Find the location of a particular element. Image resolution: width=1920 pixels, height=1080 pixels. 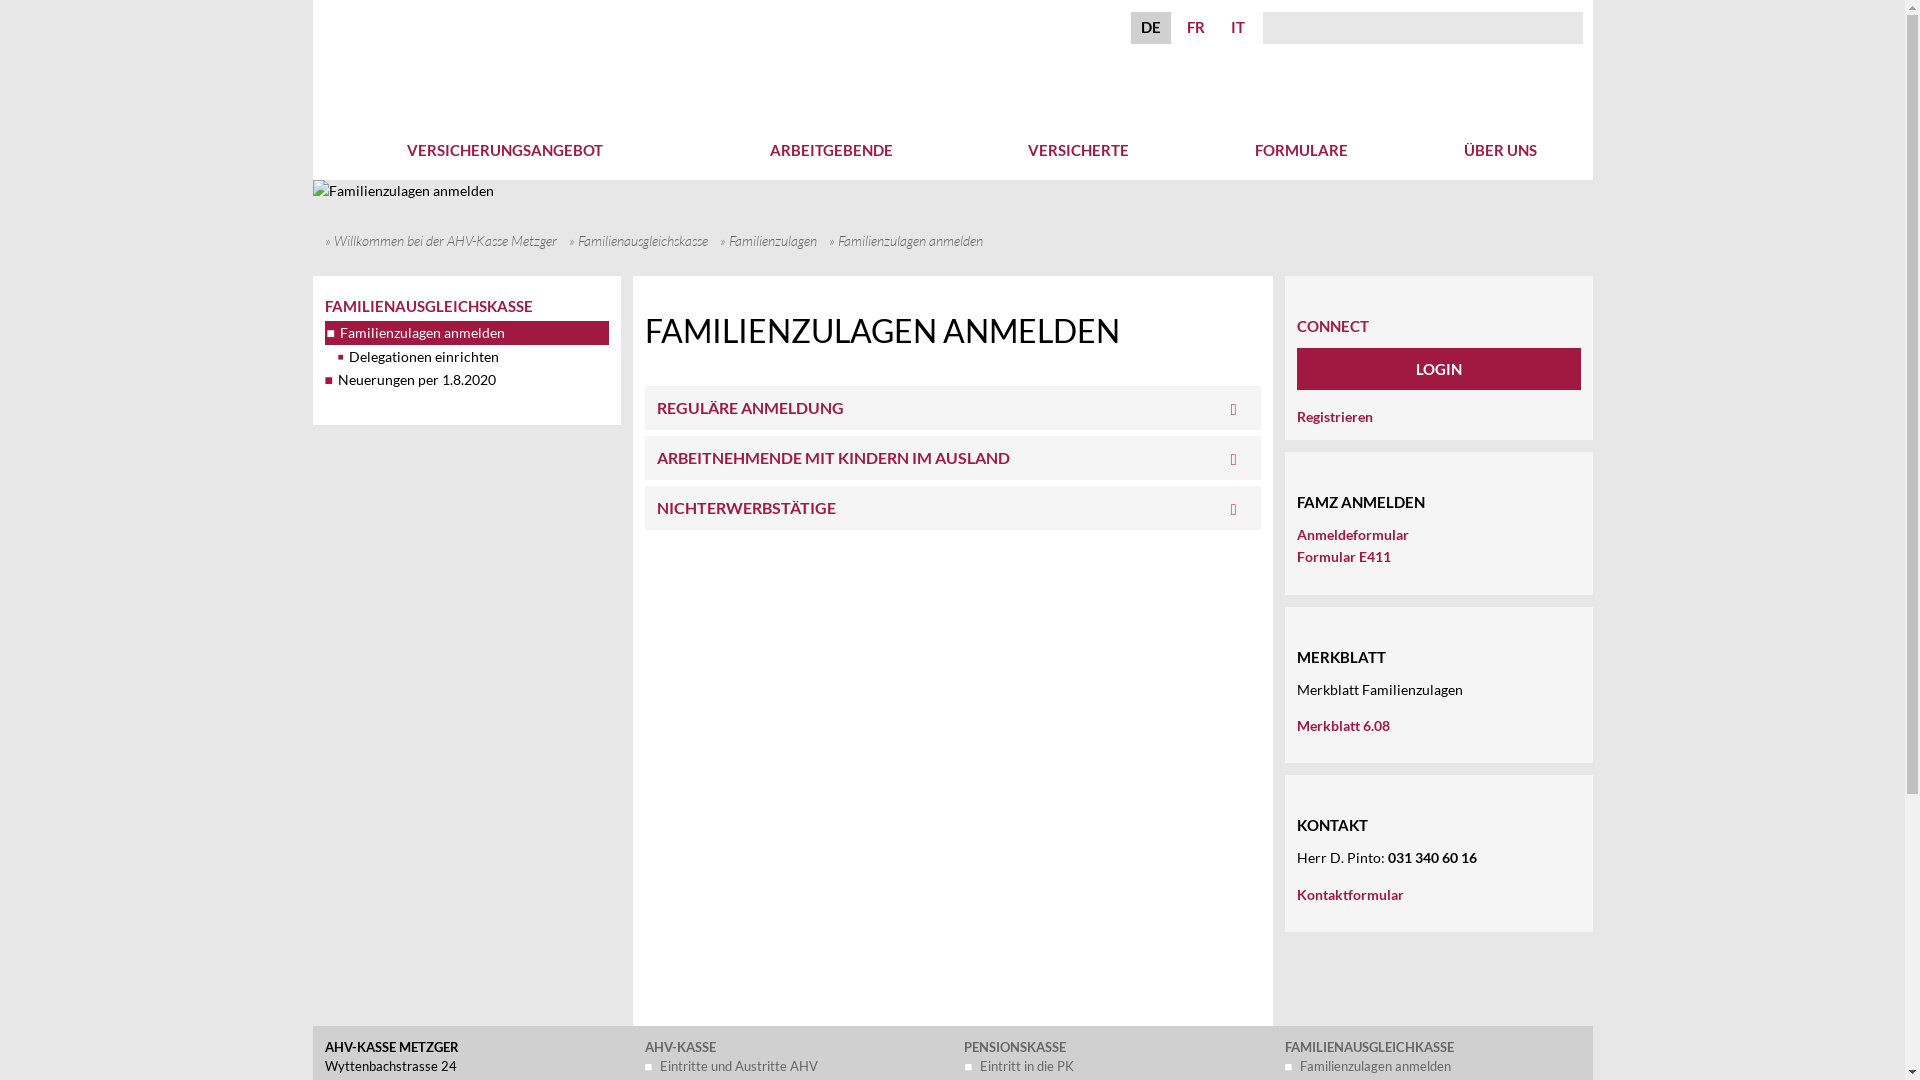

PENSIONSKASSE is located at coordinates (1015, 1047).